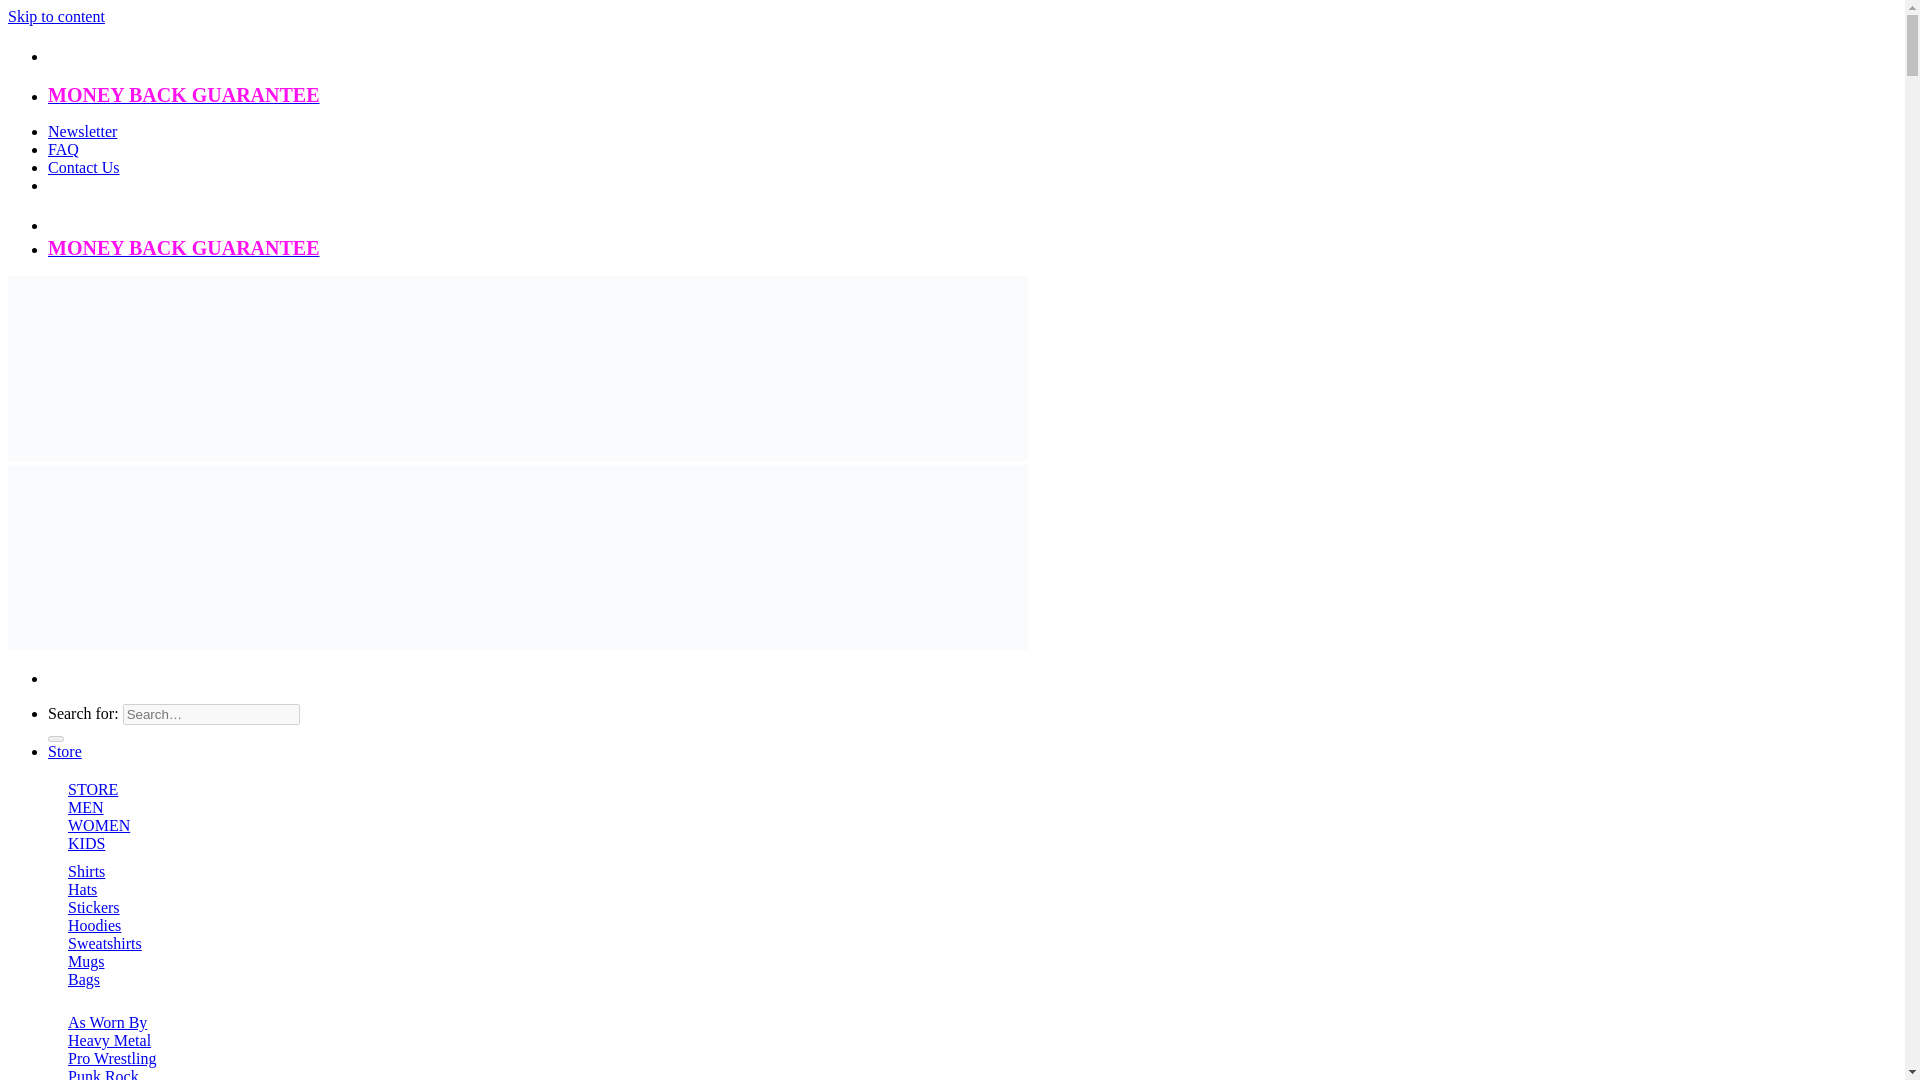 The image size is (1920, 1080). I want to click on PYGear.com - As Worn By T-Shirts, so click(517, 550).